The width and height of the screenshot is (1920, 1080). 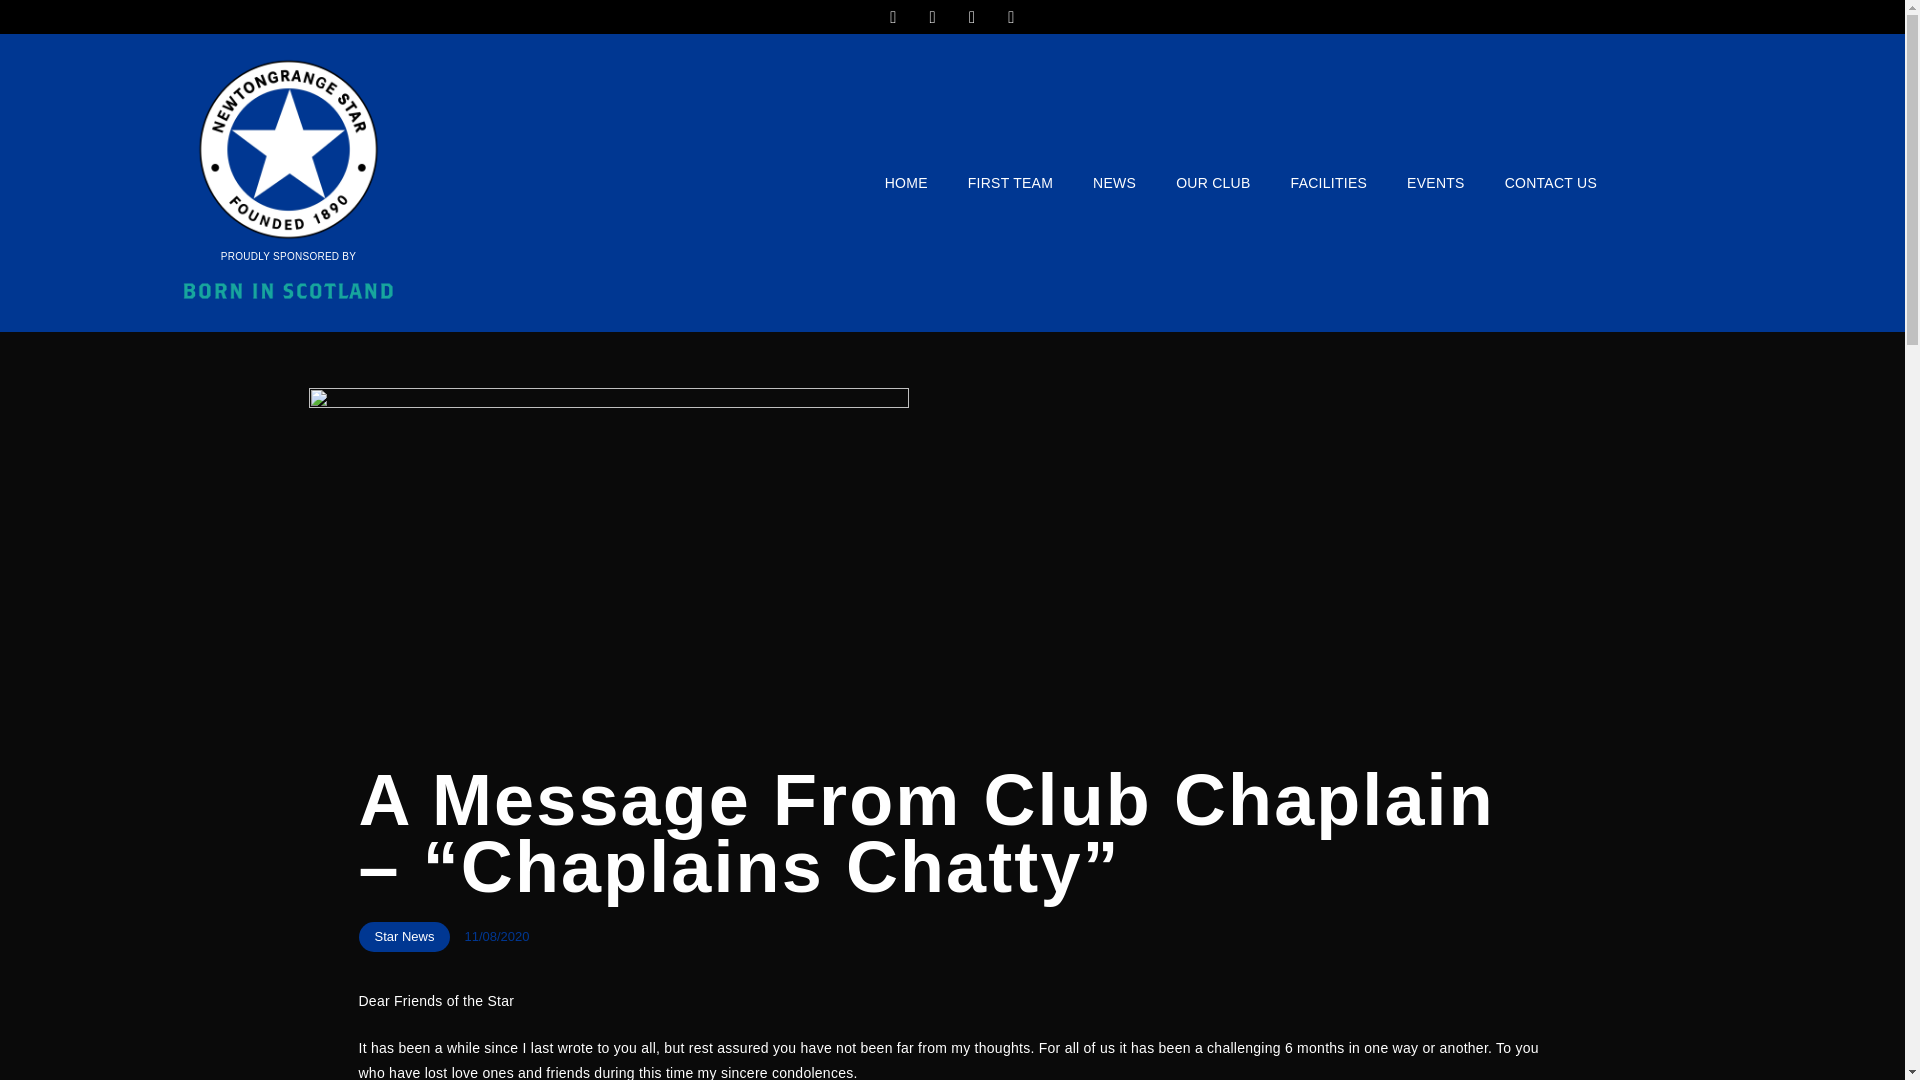 I want to click on HOME, so click(x=906, y=182).